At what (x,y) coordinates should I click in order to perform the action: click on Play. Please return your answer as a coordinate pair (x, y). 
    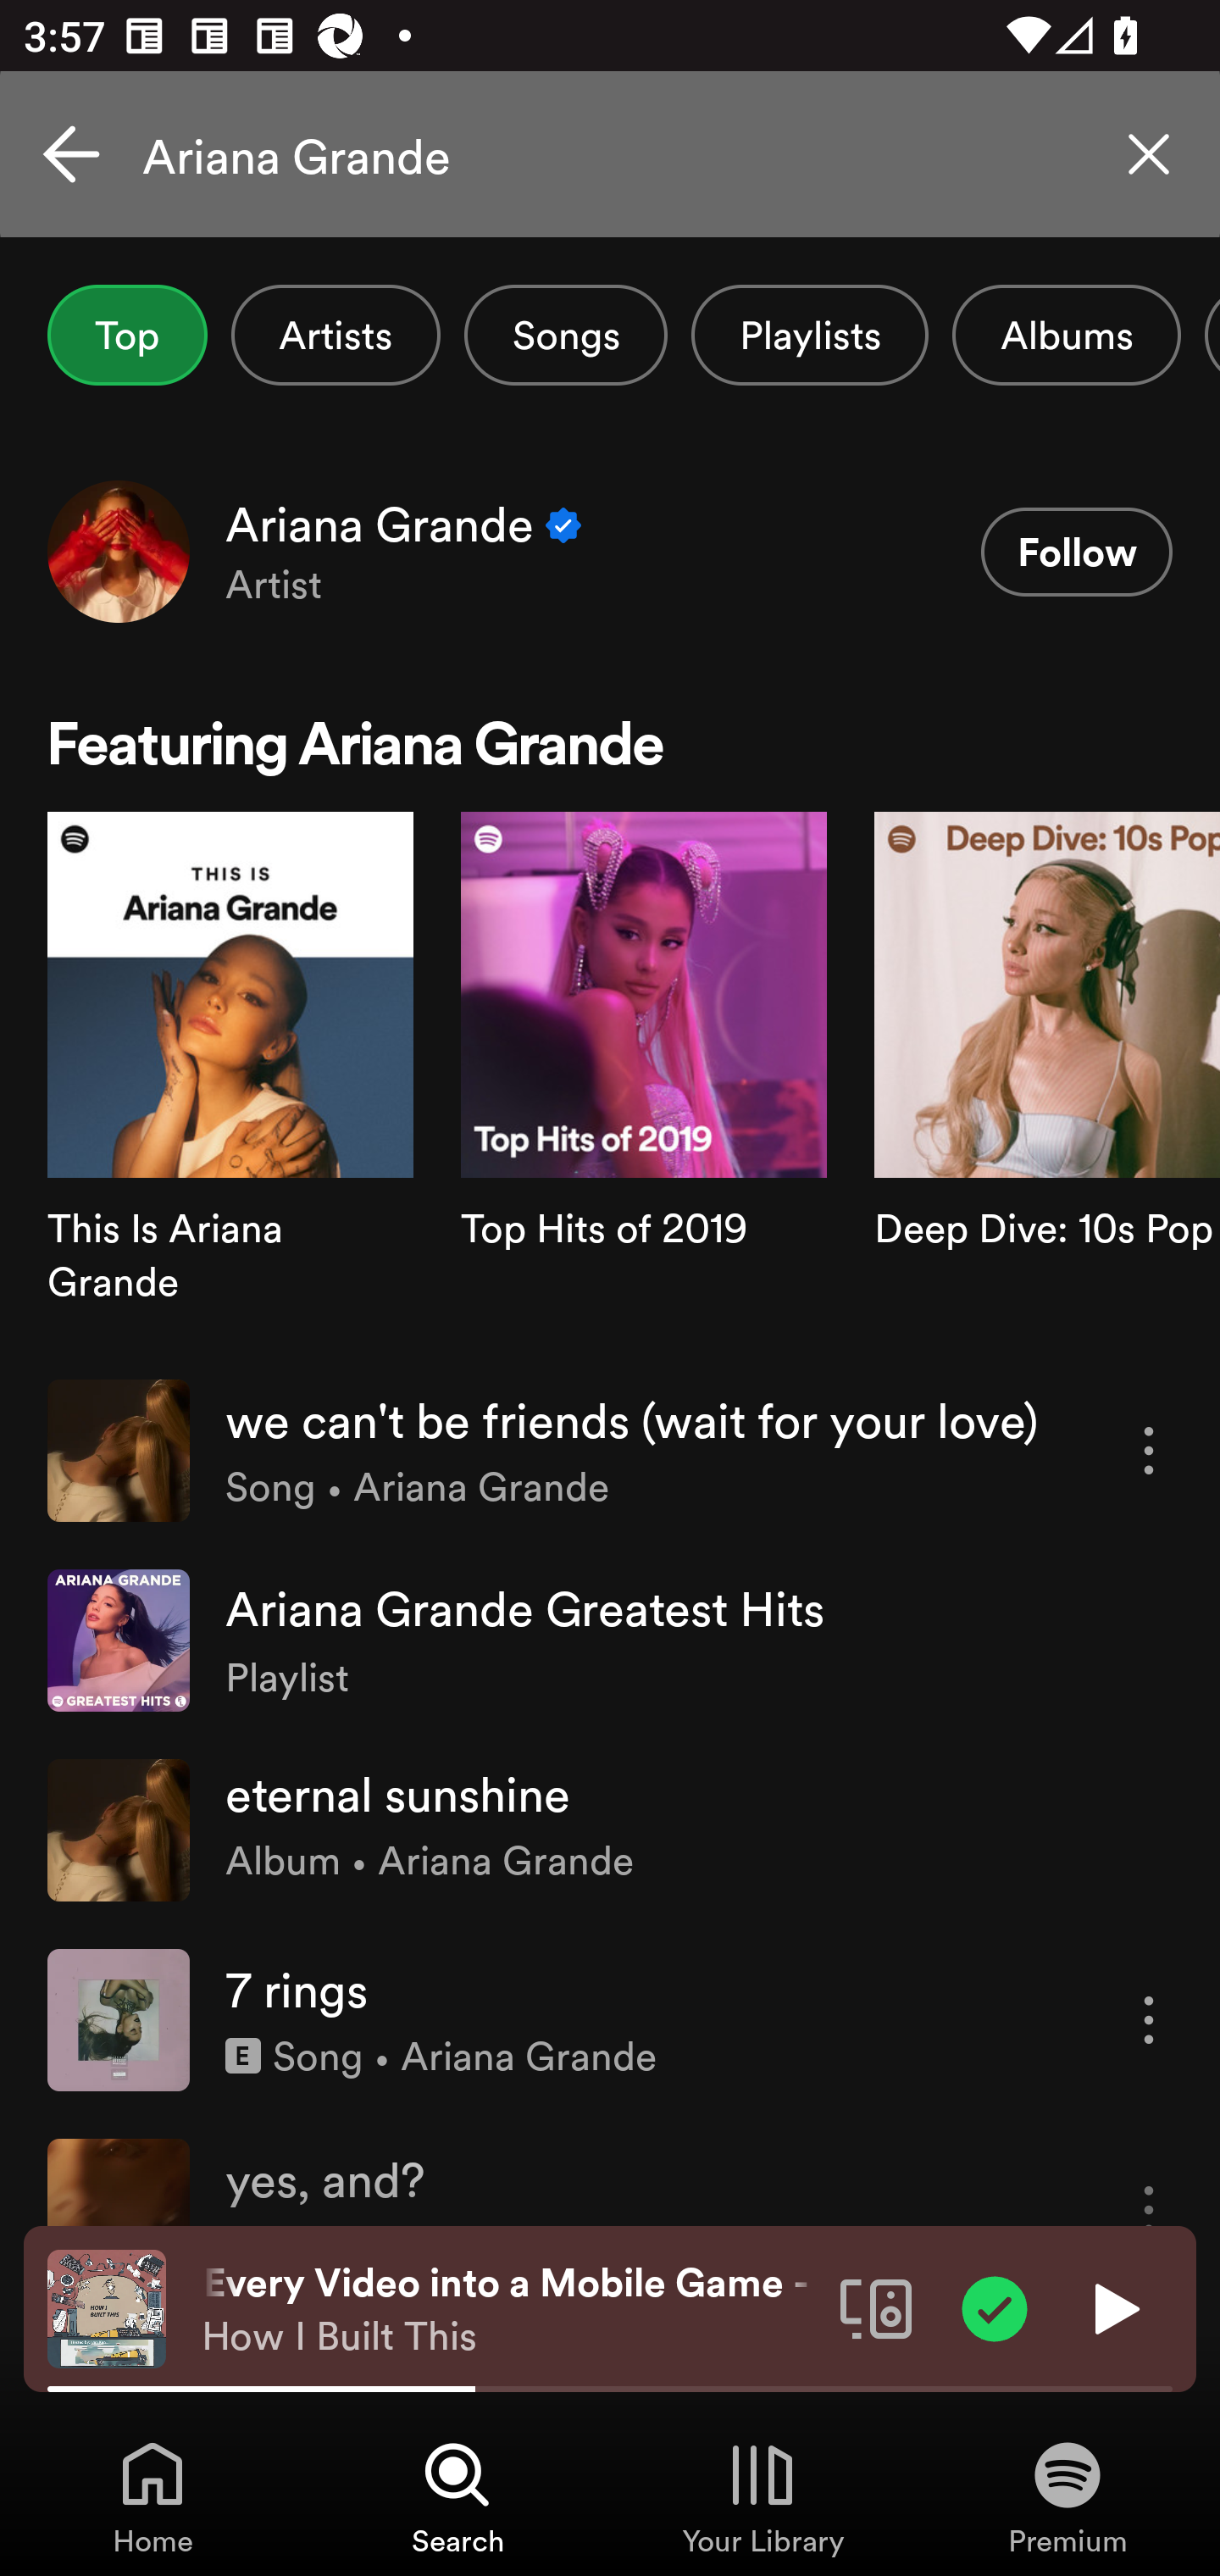
    Looking at the image, I should click on (1113, 2307).